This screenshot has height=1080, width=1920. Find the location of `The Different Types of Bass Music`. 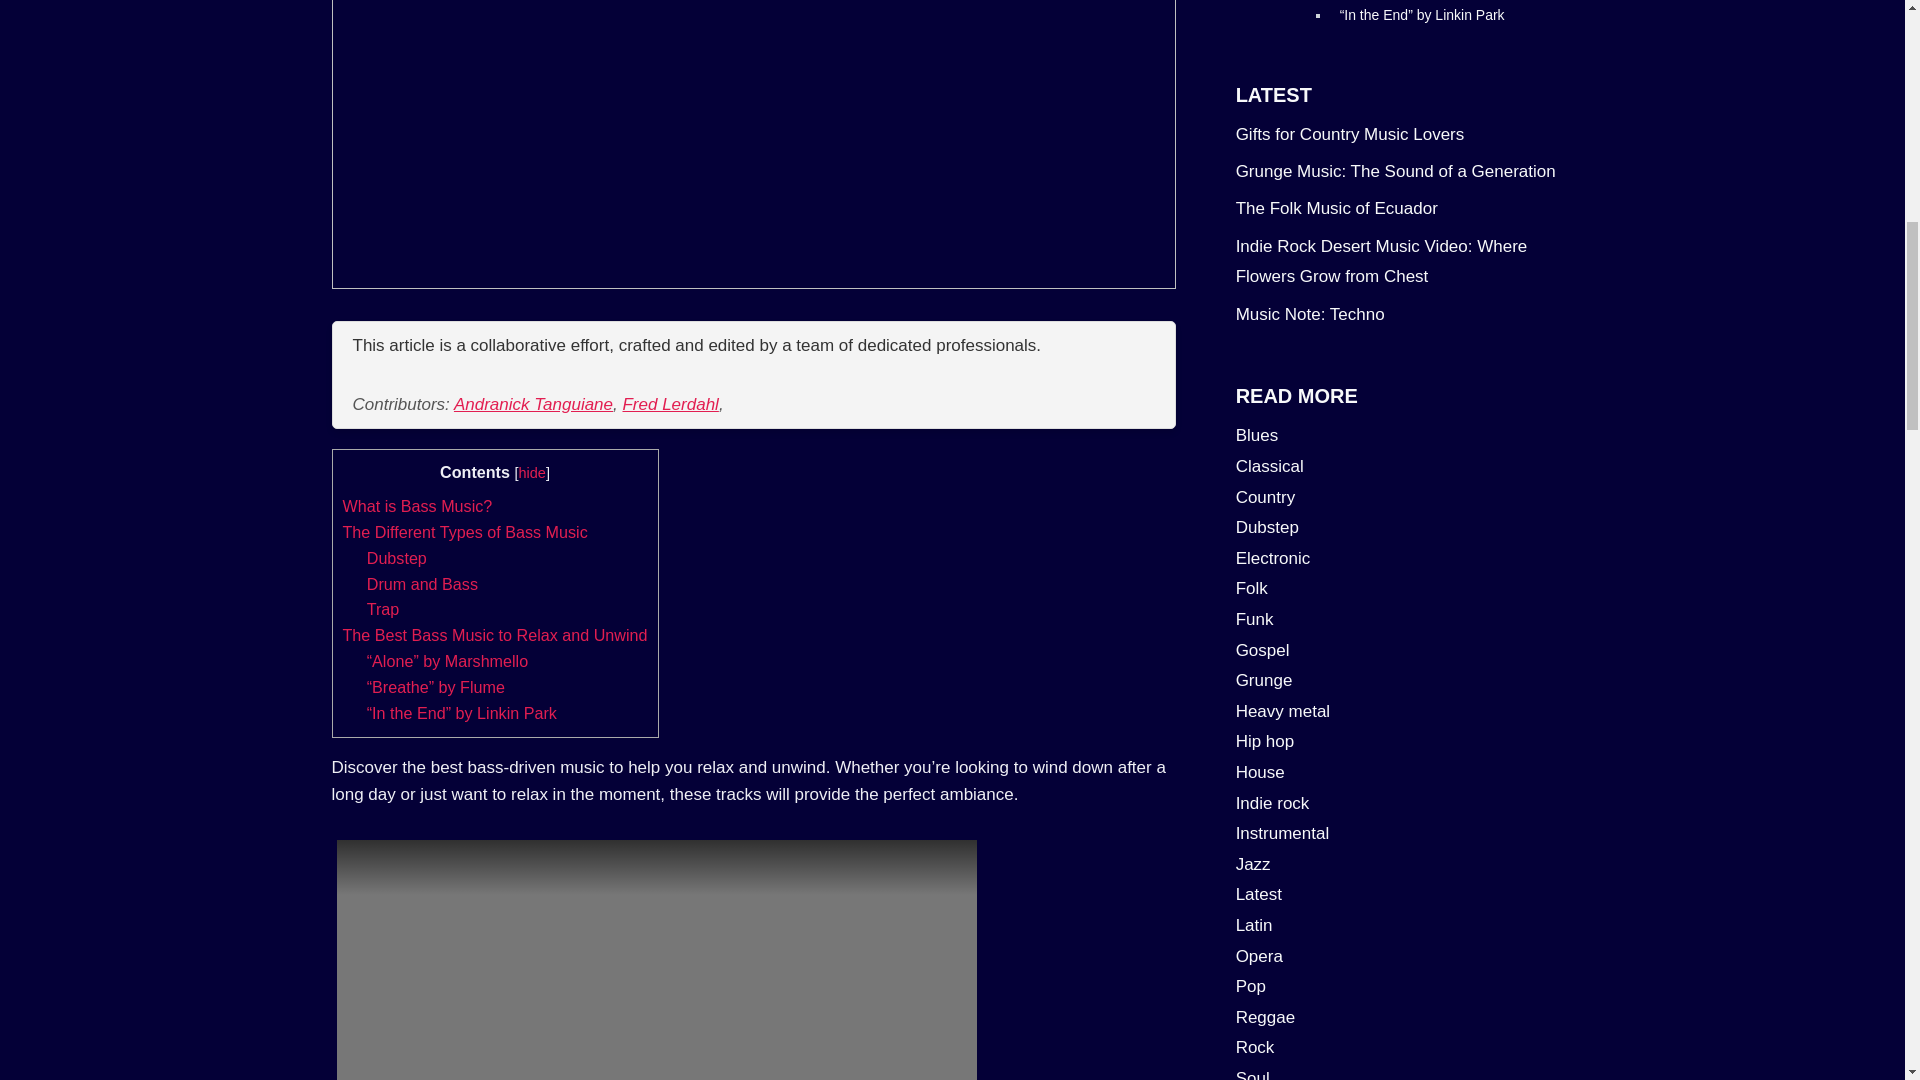

The Different Types of Bass Music is located at coordinates (464, 532).